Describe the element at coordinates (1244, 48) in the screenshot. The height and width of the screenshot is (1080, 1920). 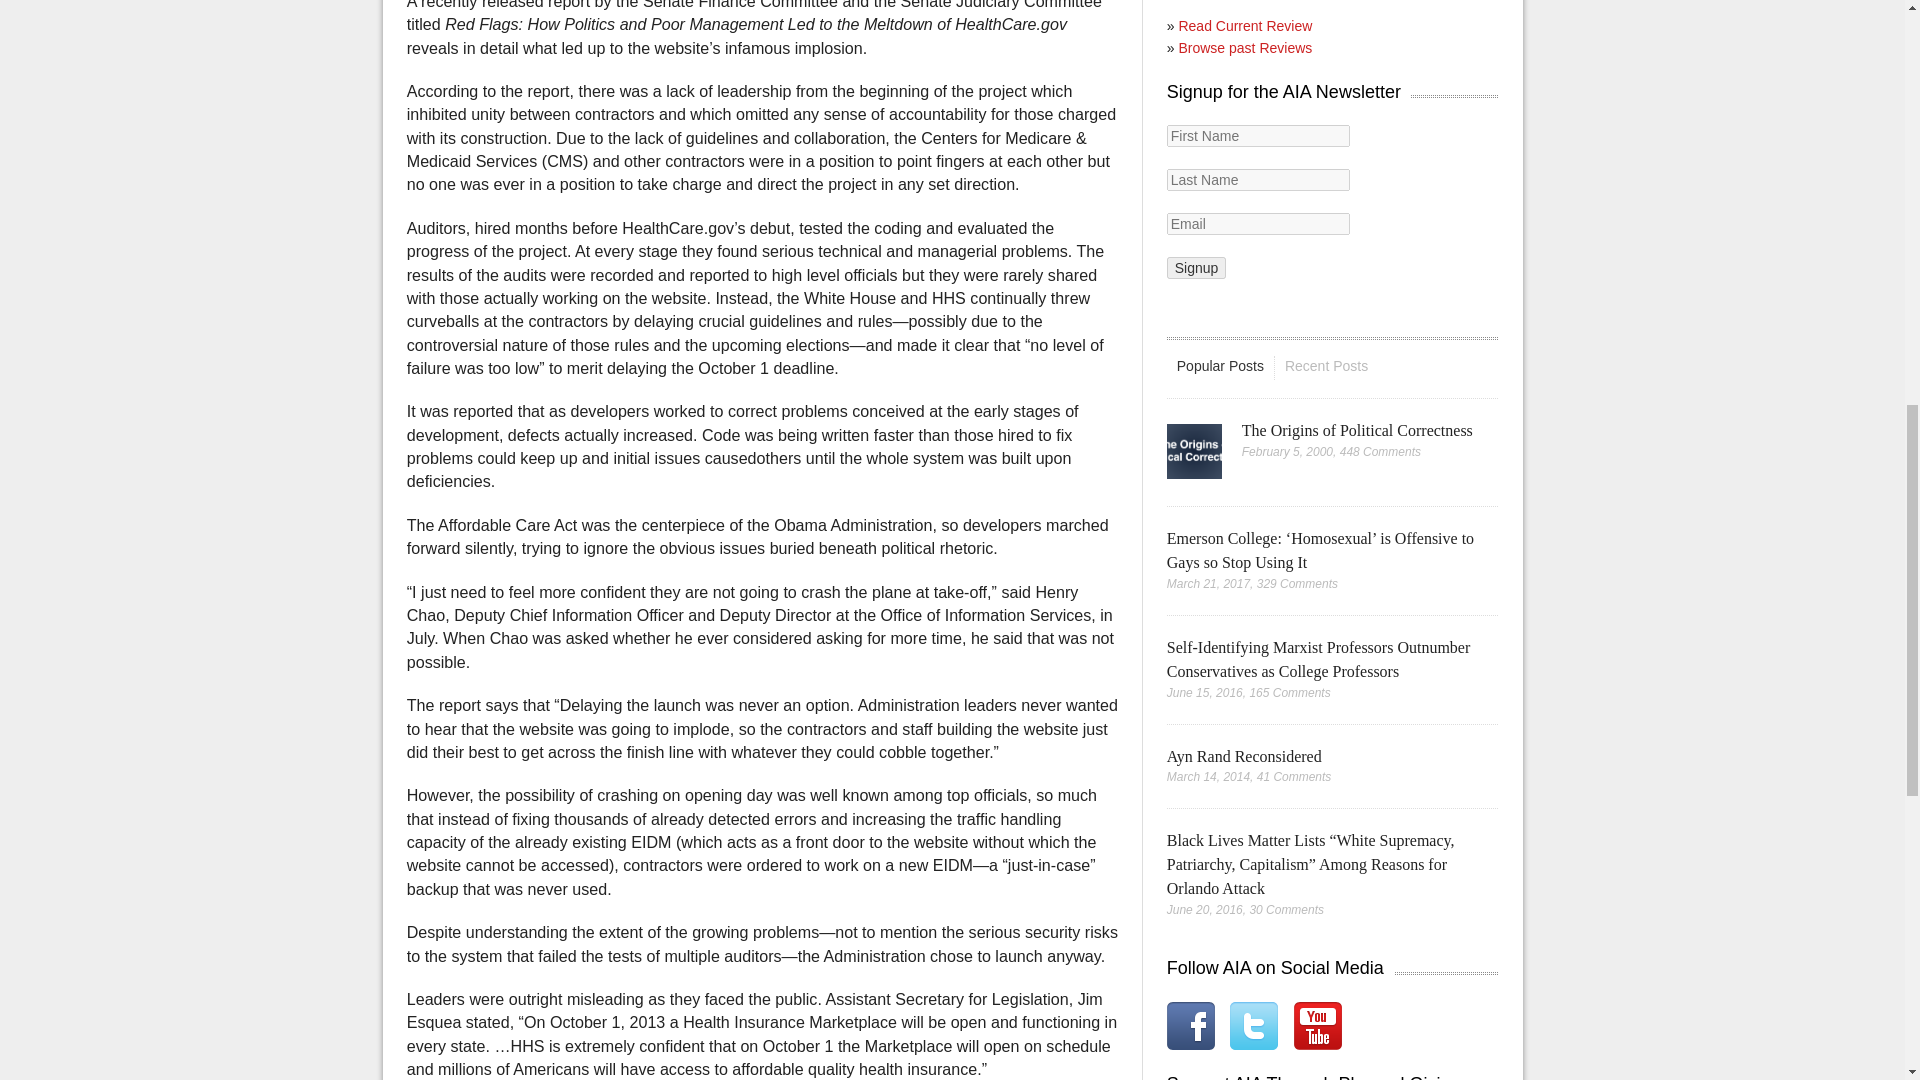
I see `Browse past Reviews` at that location.